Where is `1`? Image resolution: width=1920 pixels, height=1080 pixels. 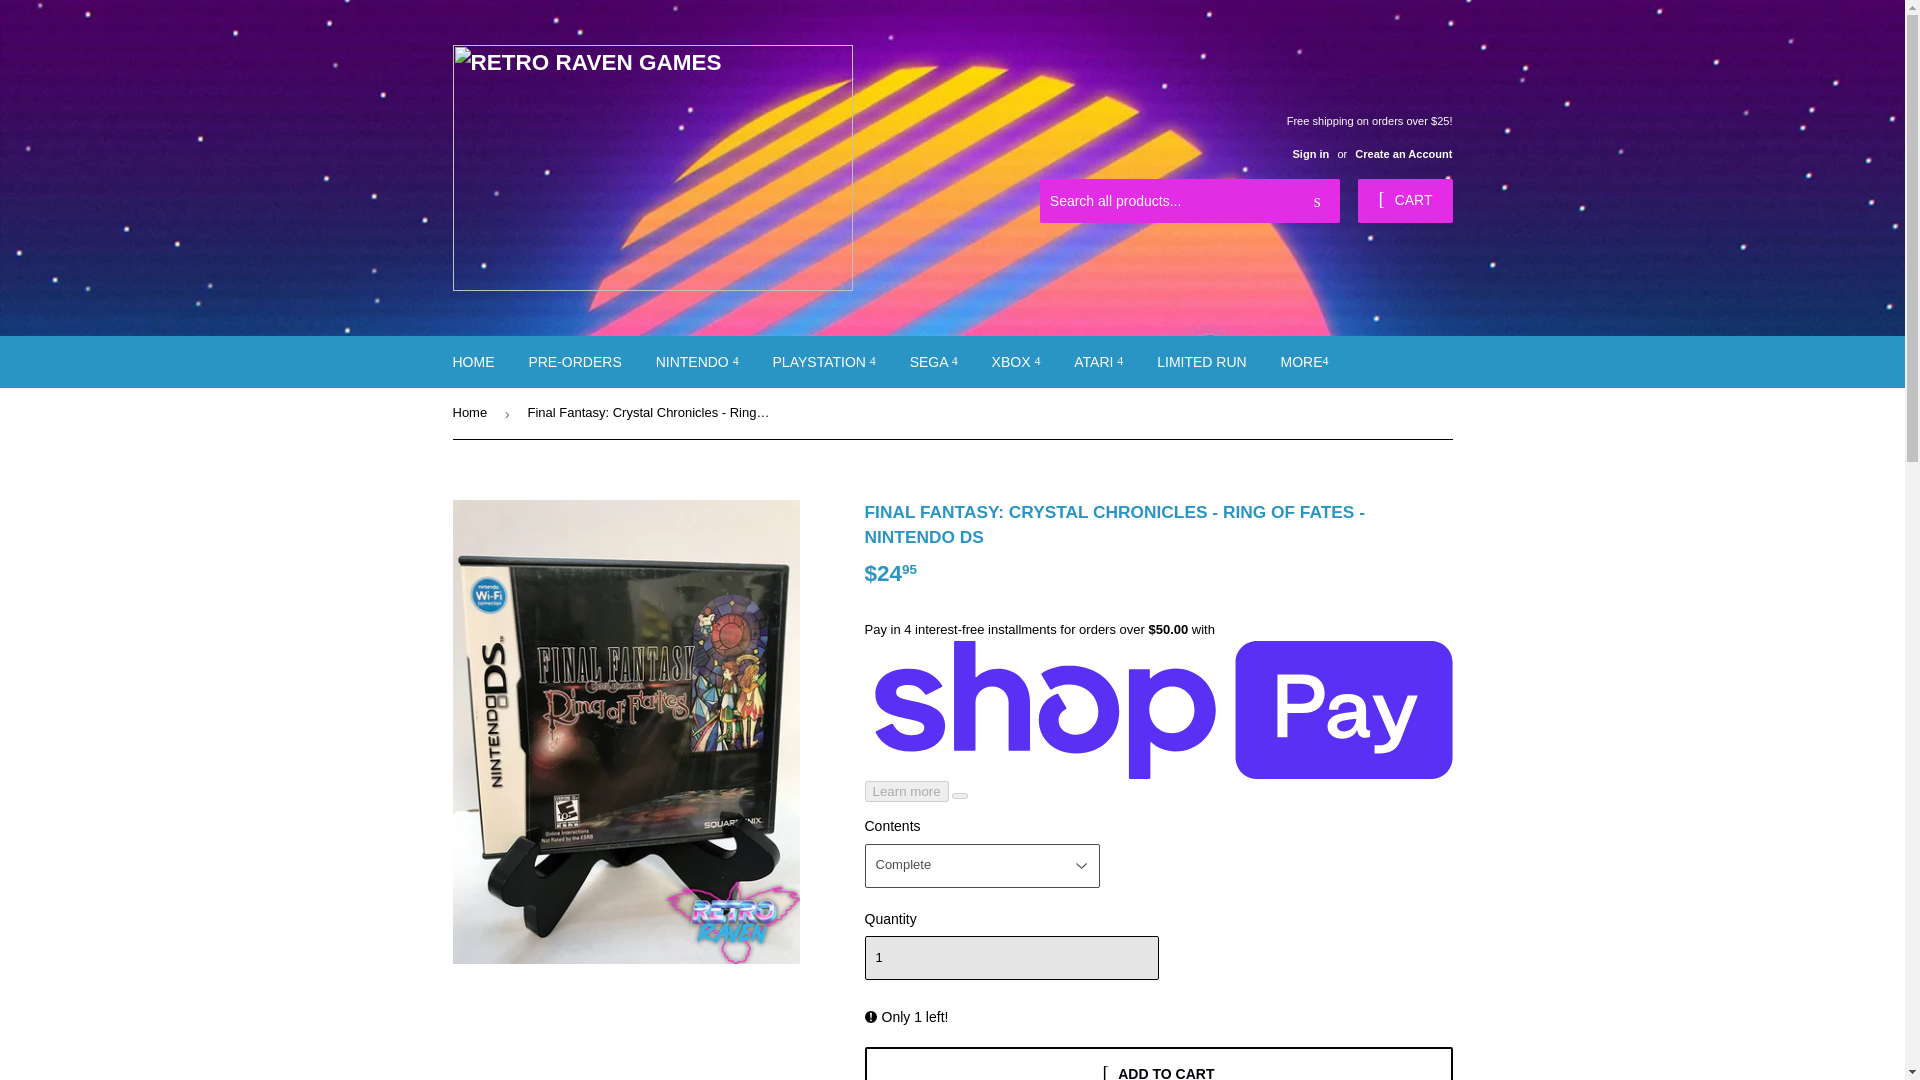
1 is located at coordinates (1010, 958).